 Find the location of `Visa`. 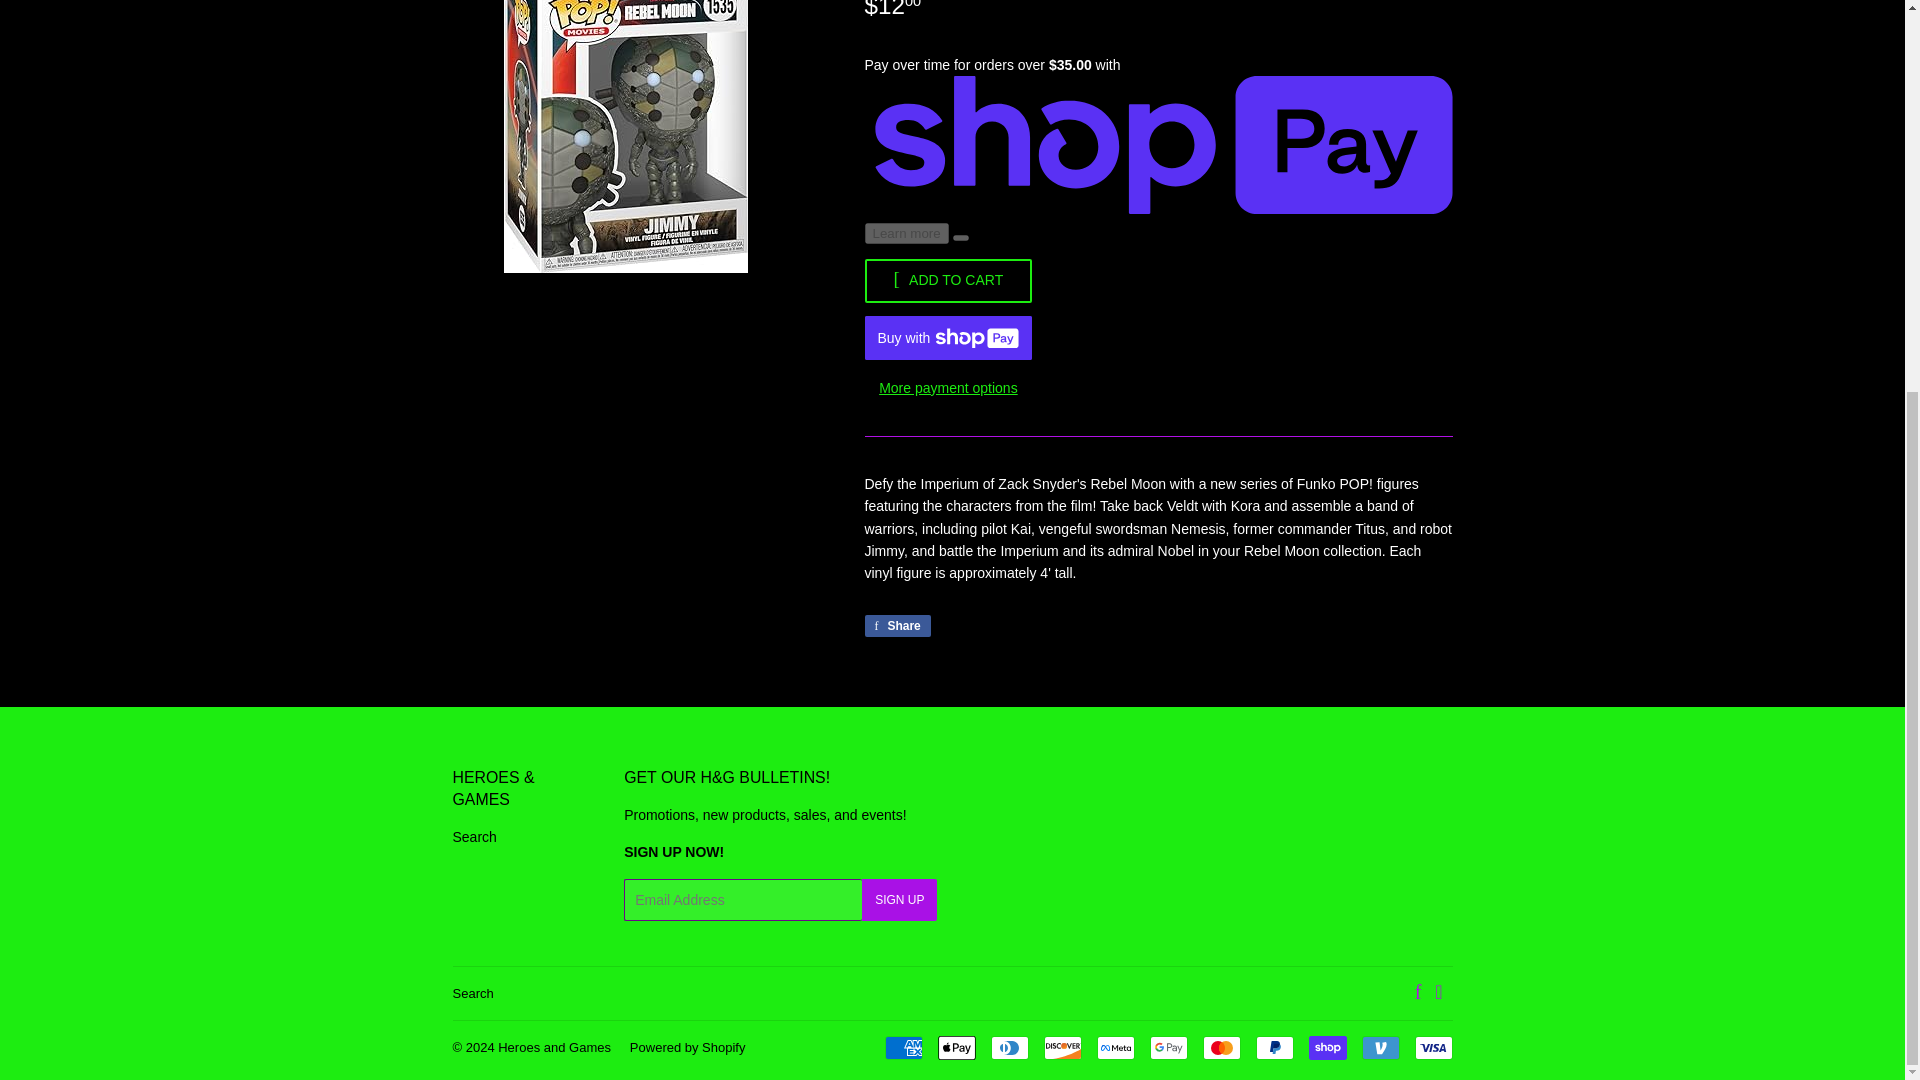

Visa is located at coordinates (1432, 1047).